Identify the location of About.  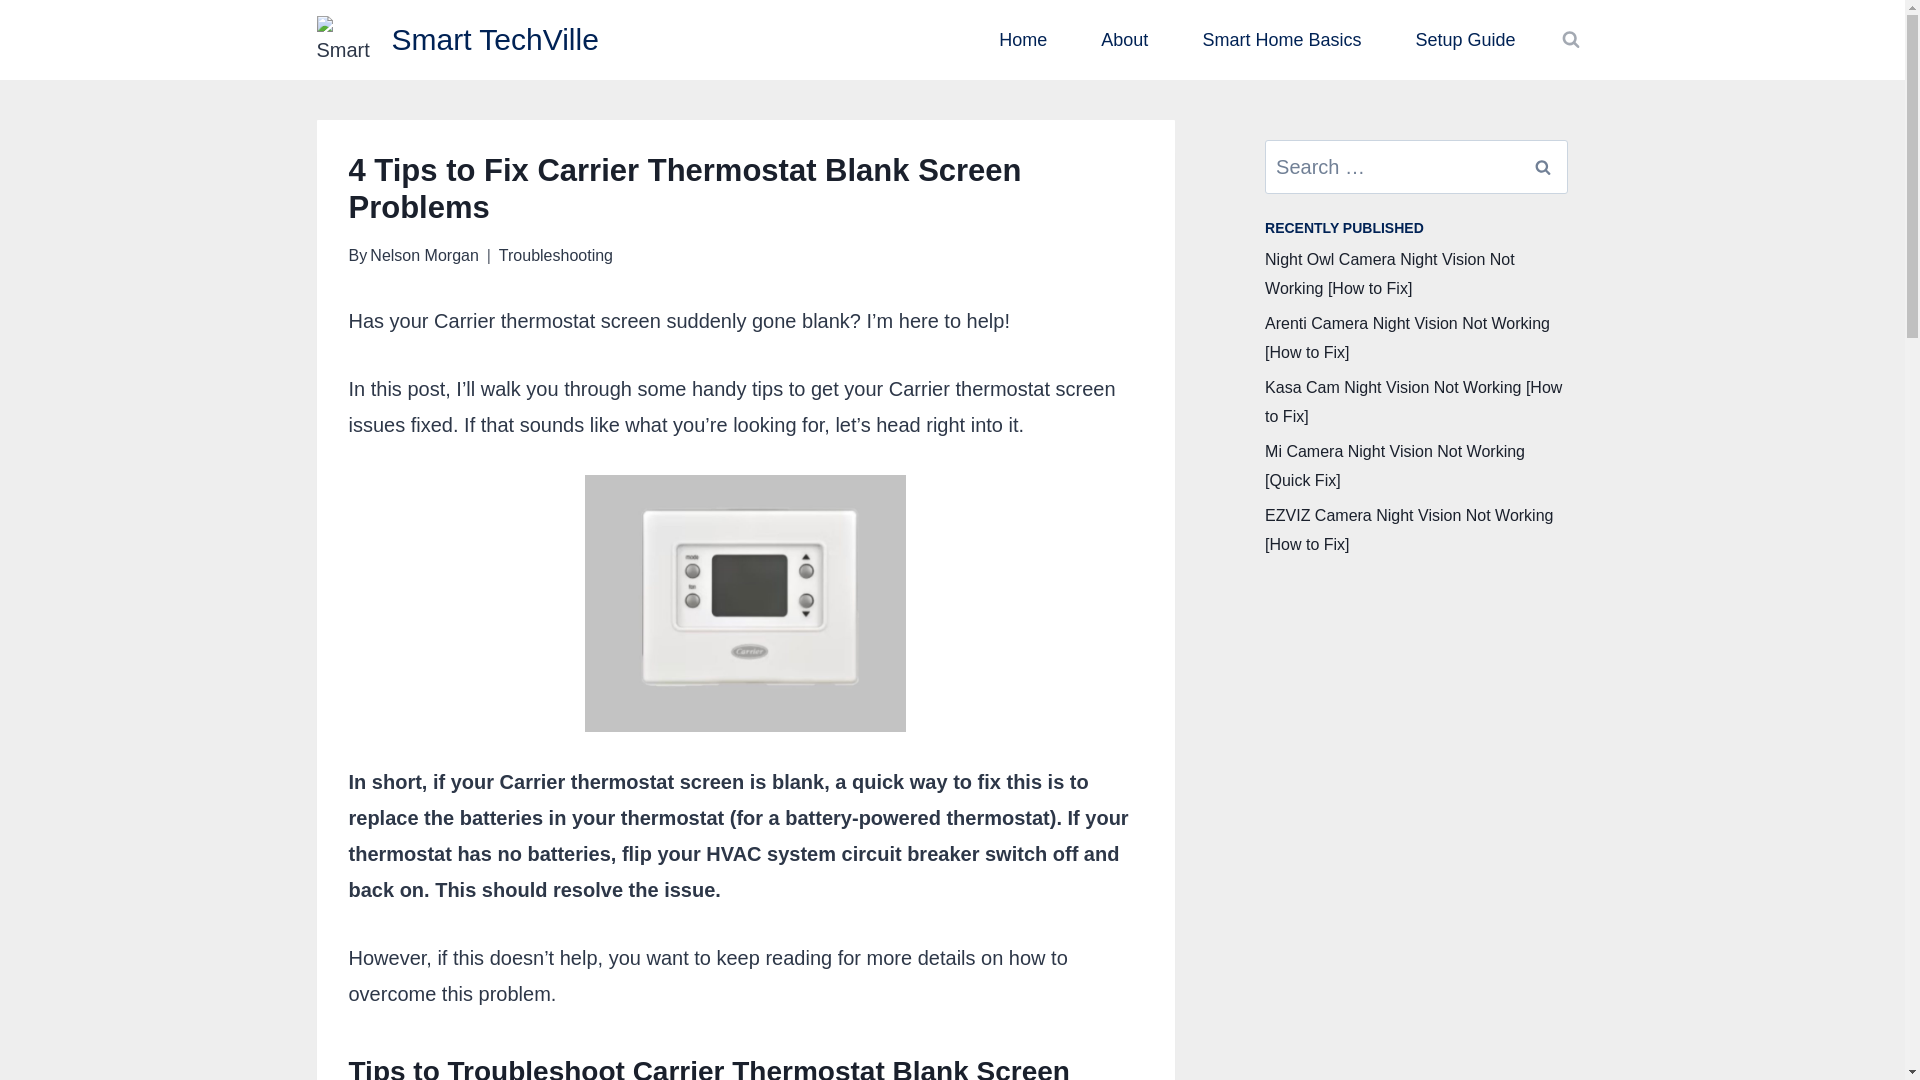
(1124, 39).